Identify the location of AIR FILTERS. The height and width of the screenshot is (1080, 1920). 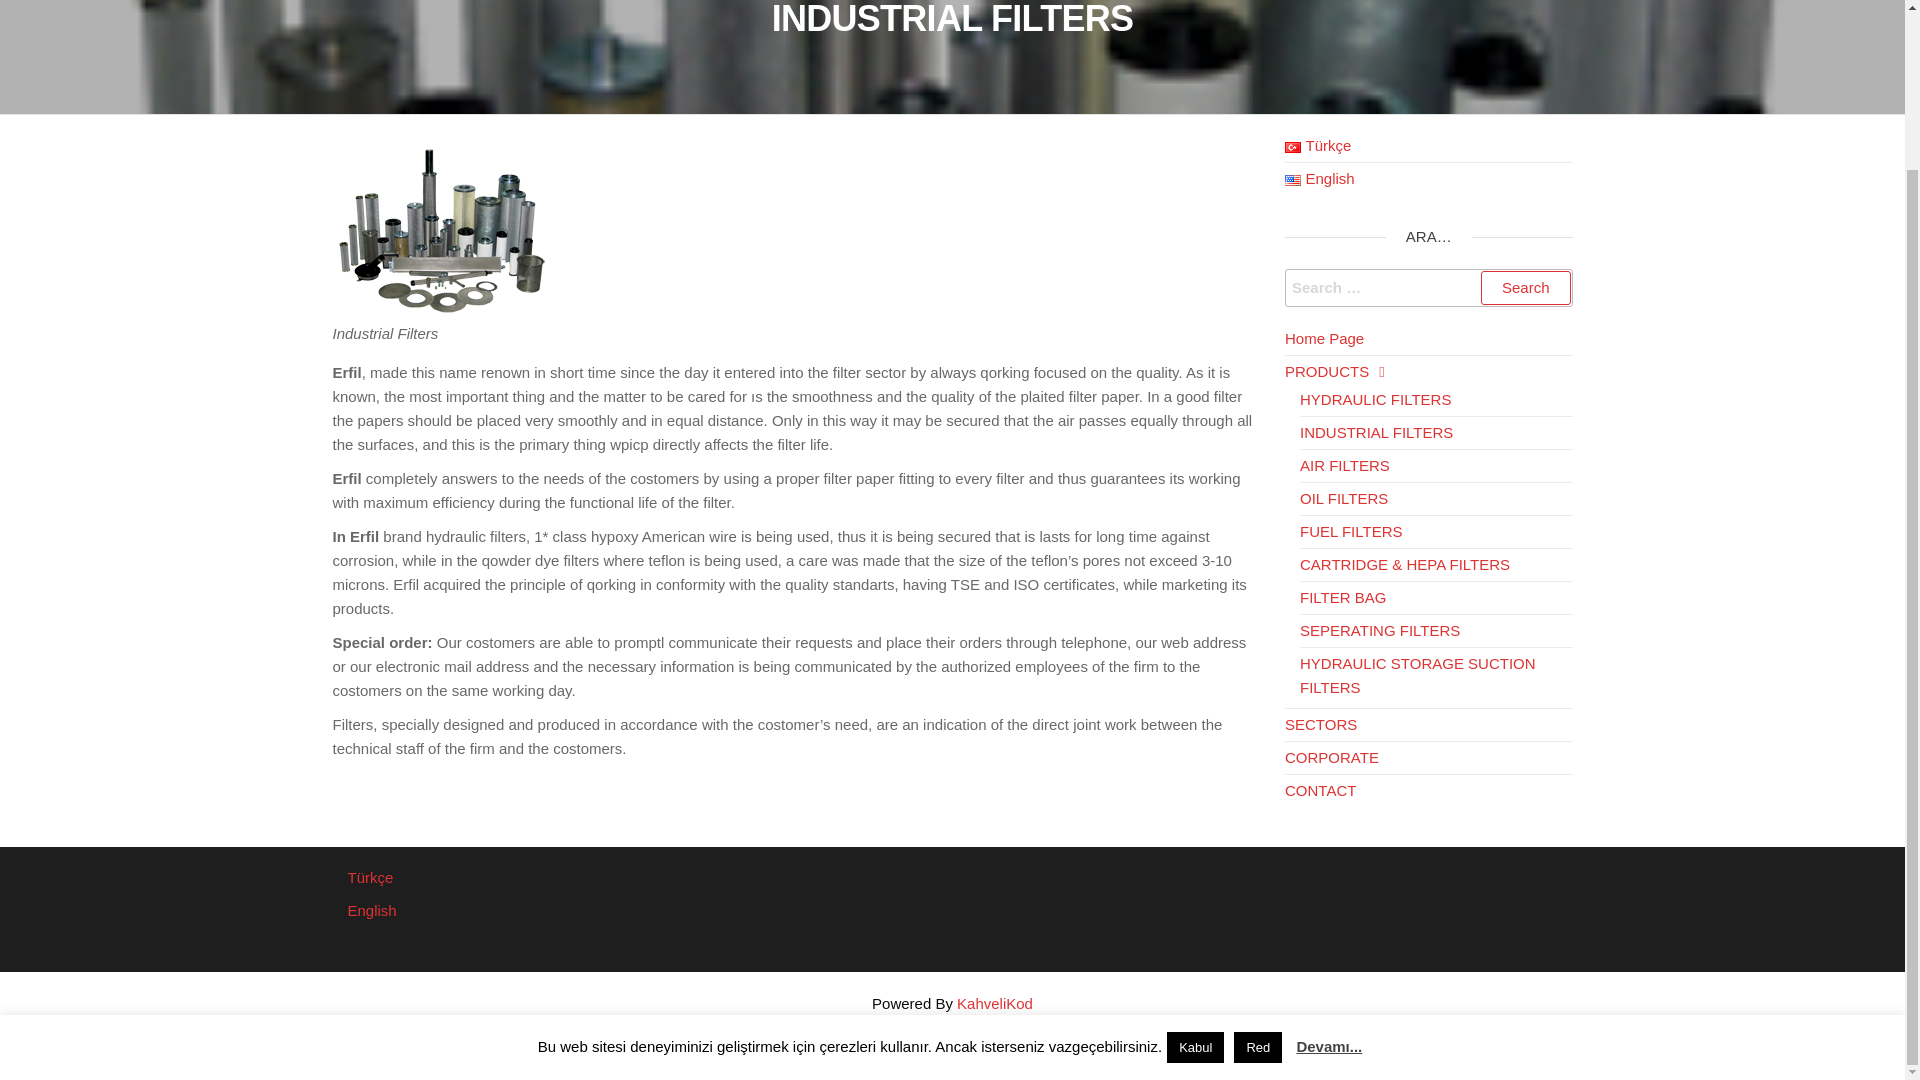
(1344, 465).